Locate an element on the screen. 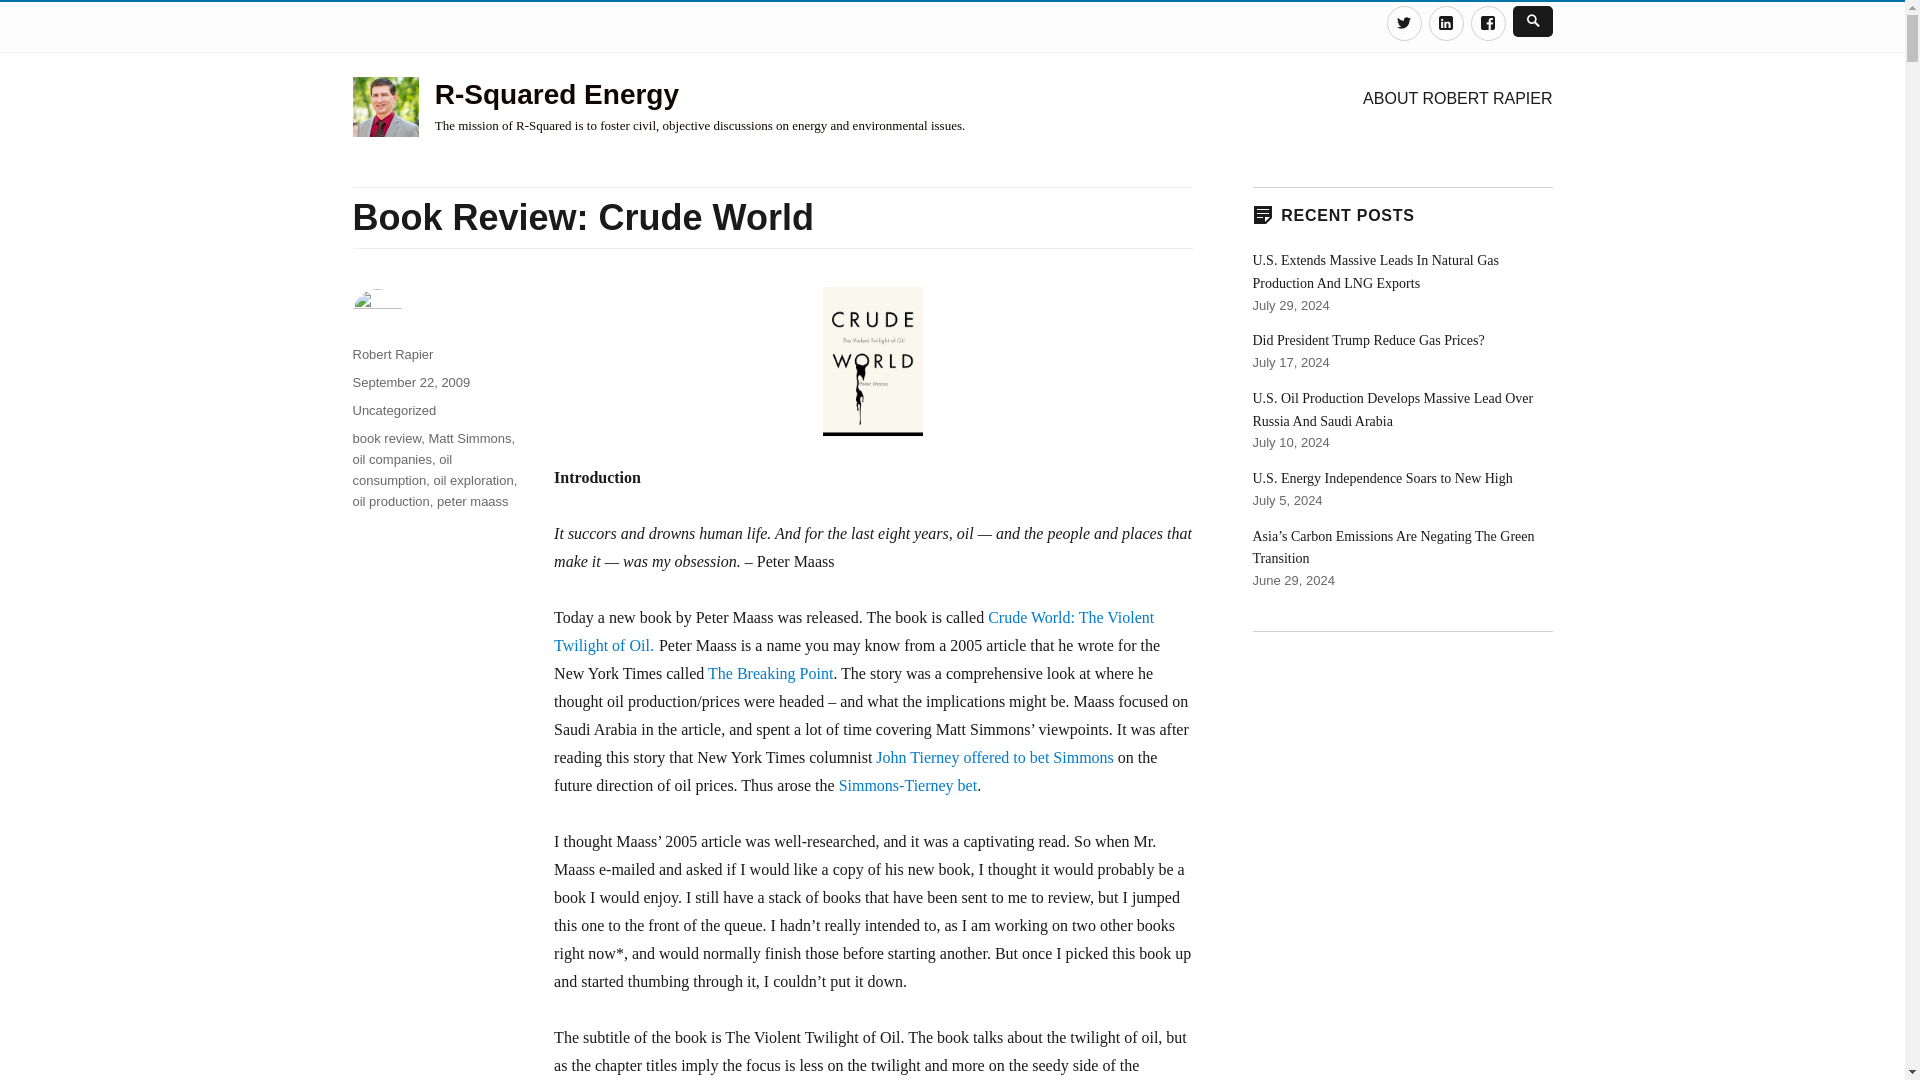 The height and width of the screenshot is (1080, 1920). The Breaking Point is located at coordinates (770, 673).